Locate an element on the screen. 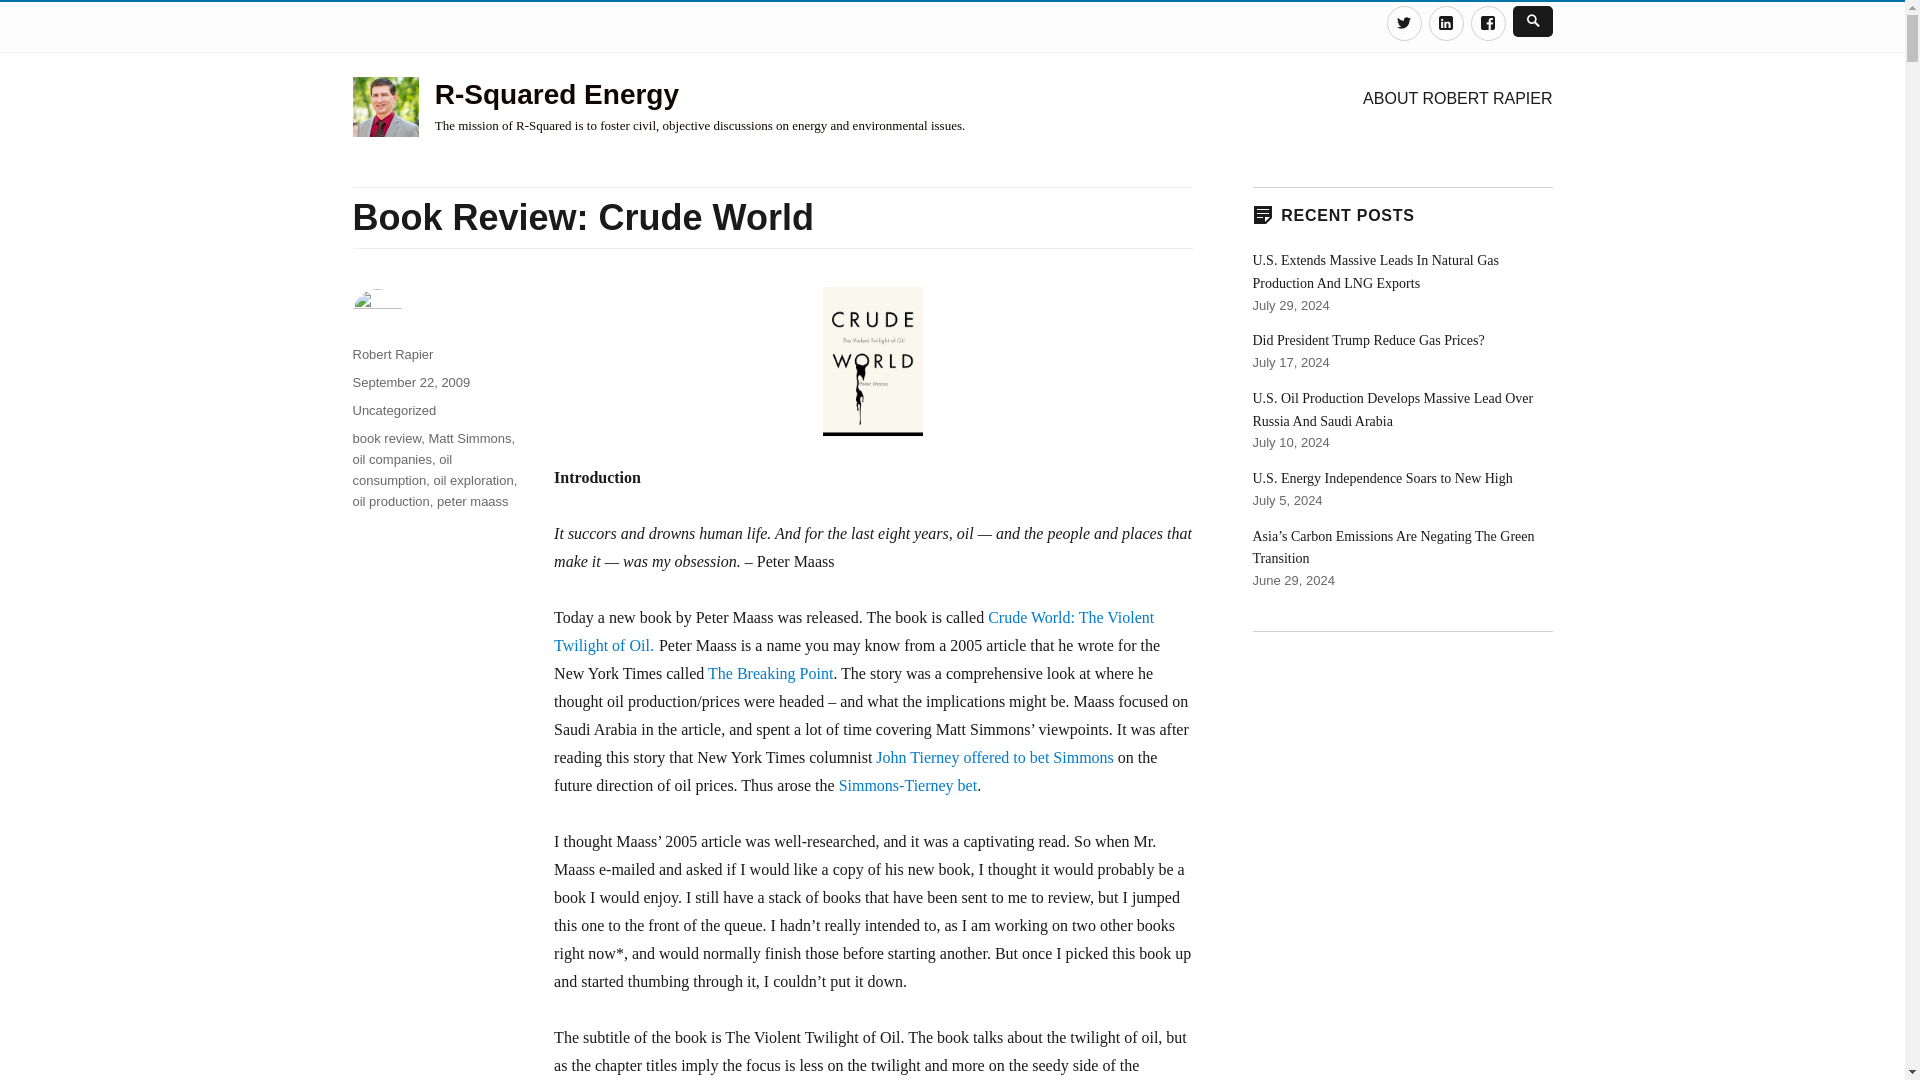 The height and width of the screenshot is (1080, 1920). The Breaking Point is located at coordinates (770, 673).